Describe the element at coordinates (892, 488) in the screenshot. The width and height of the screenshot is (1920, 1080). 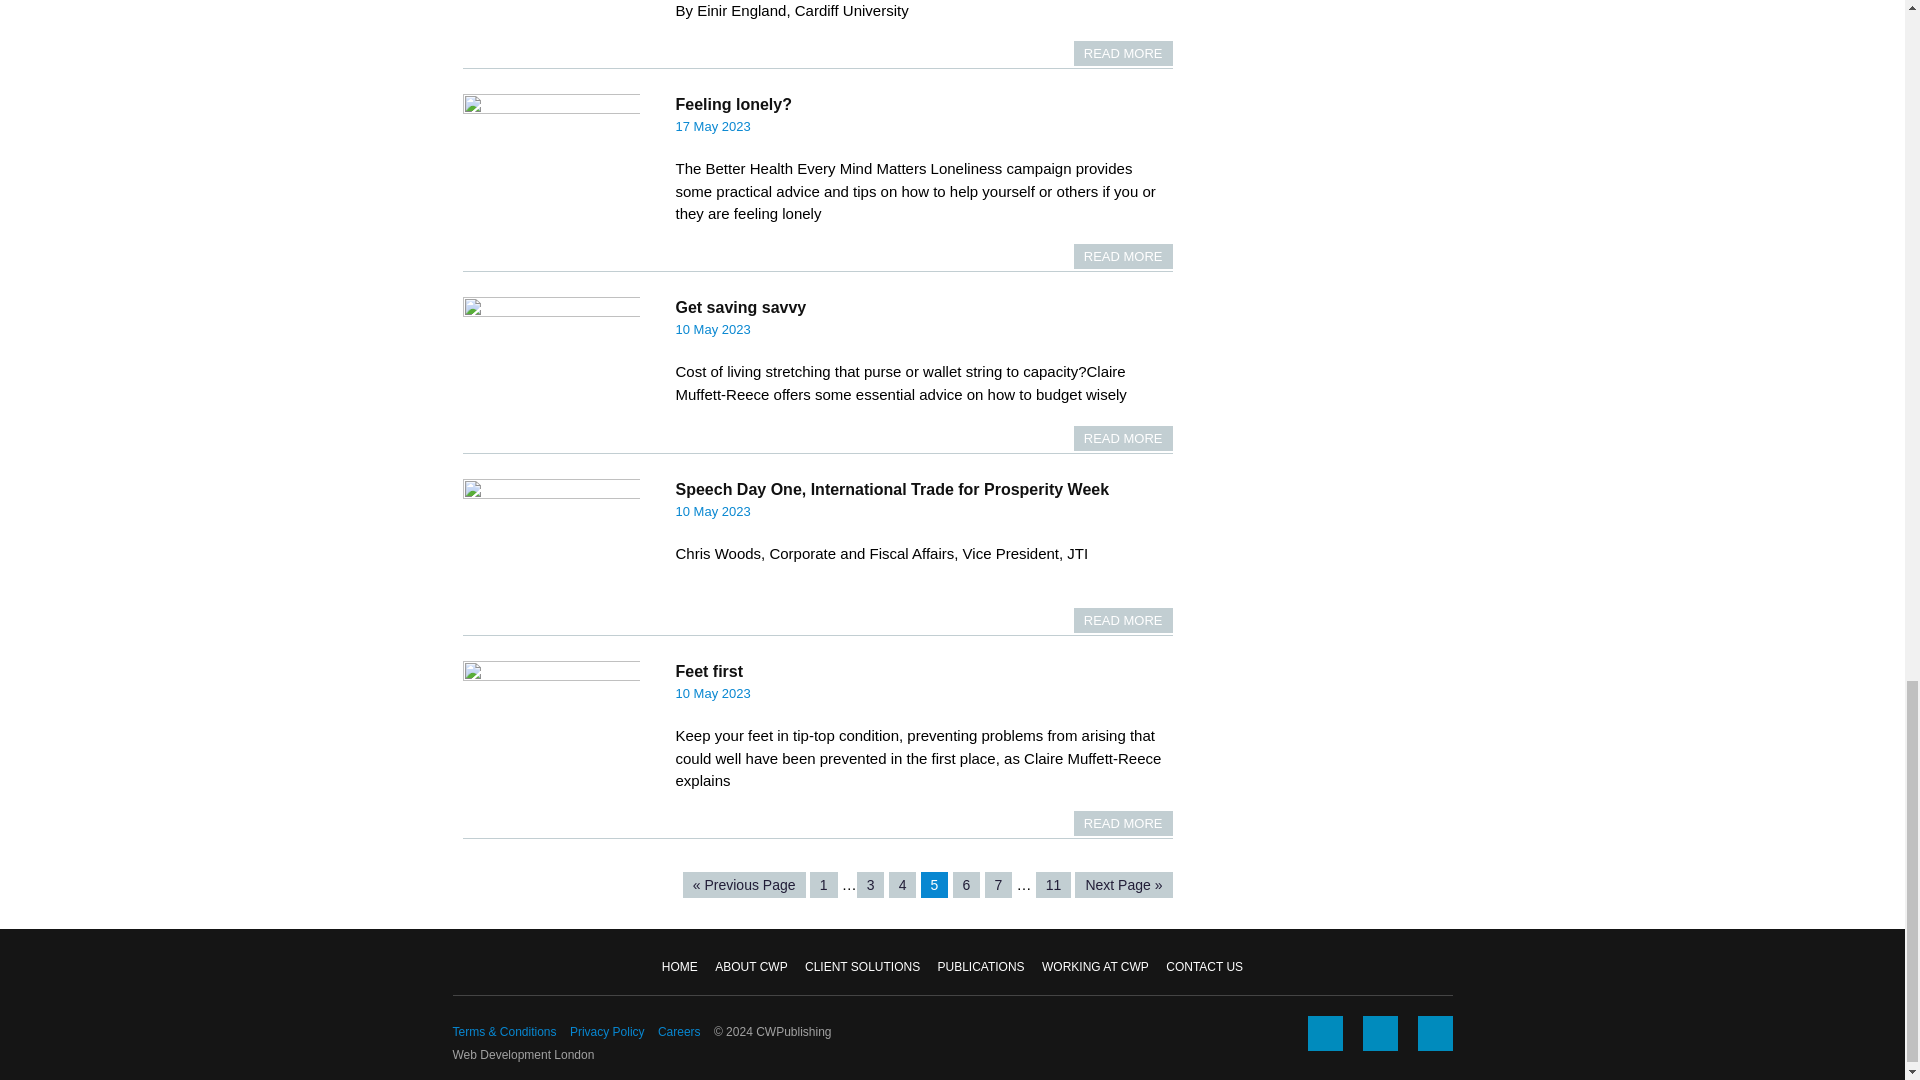
I see `Speech Day One, International Trade for Prosperity Week` at that location.